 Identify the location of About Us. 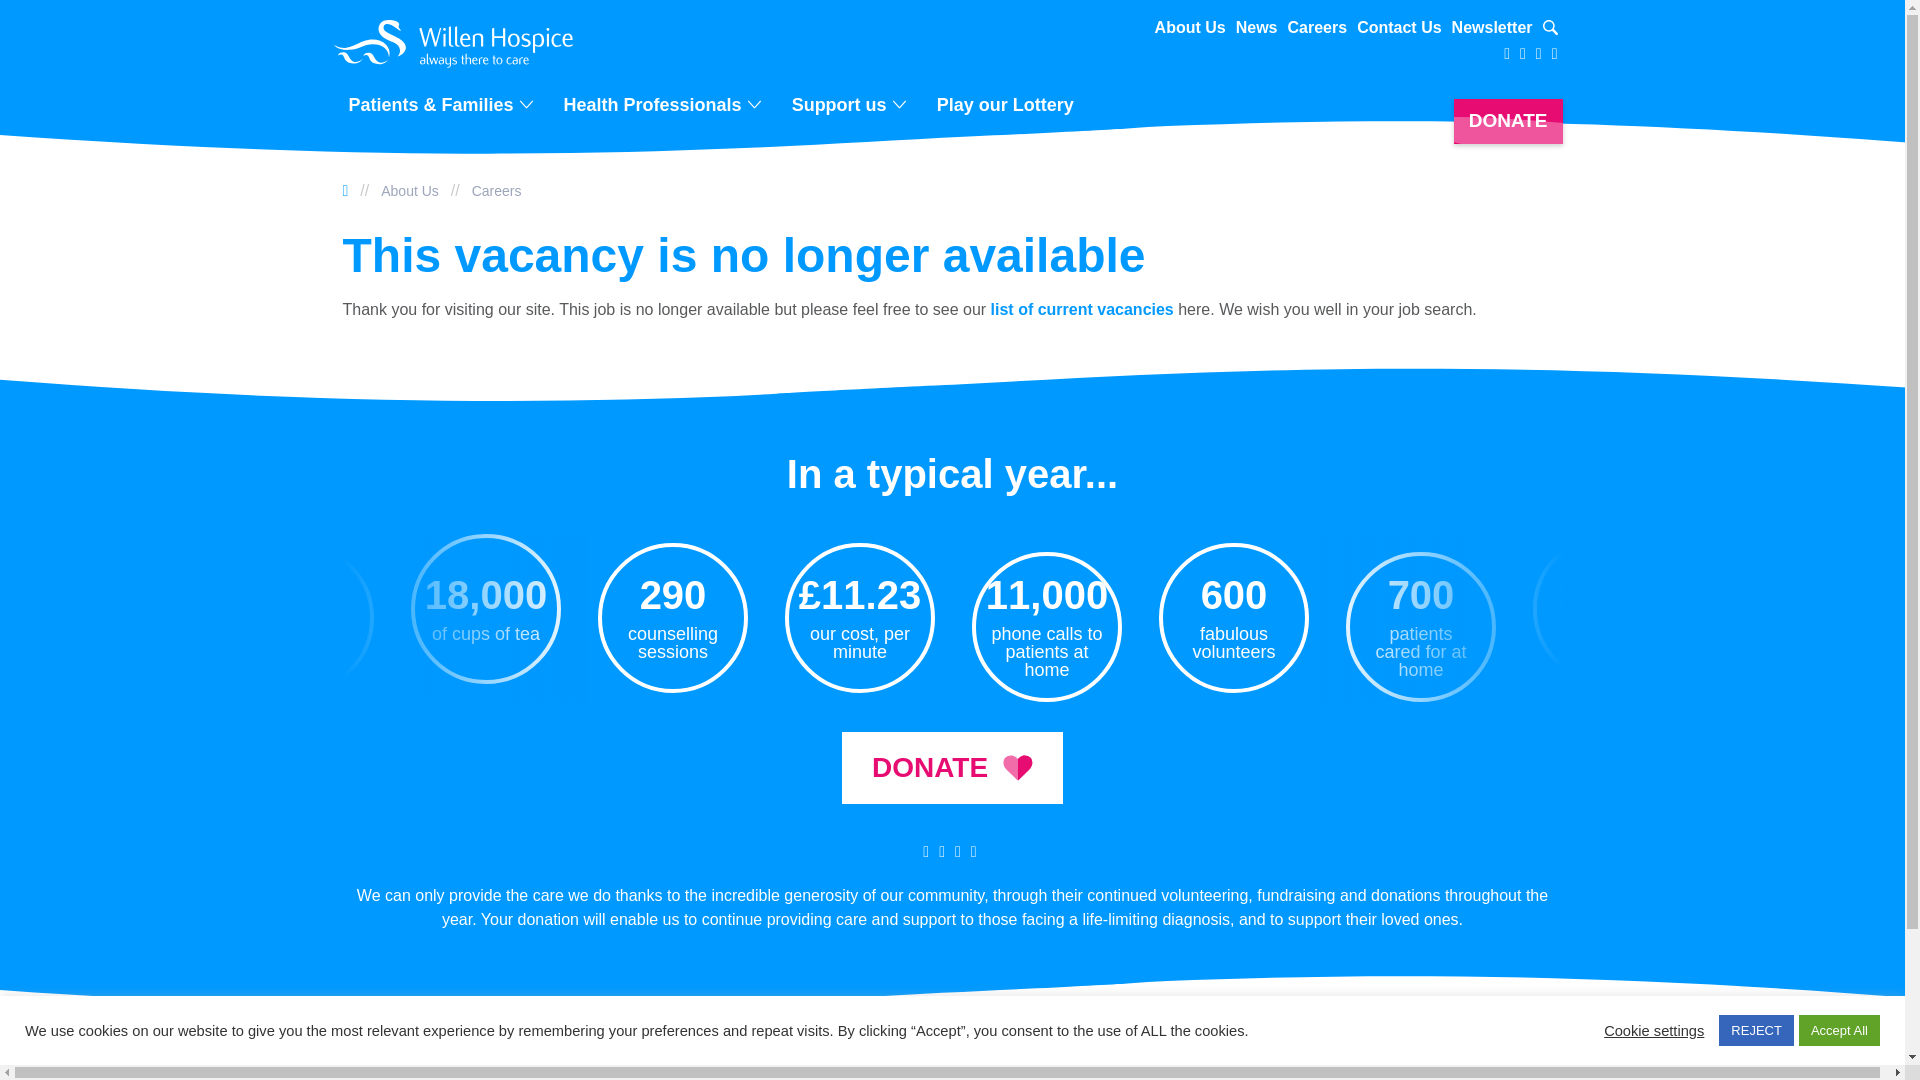
(1190, 28).